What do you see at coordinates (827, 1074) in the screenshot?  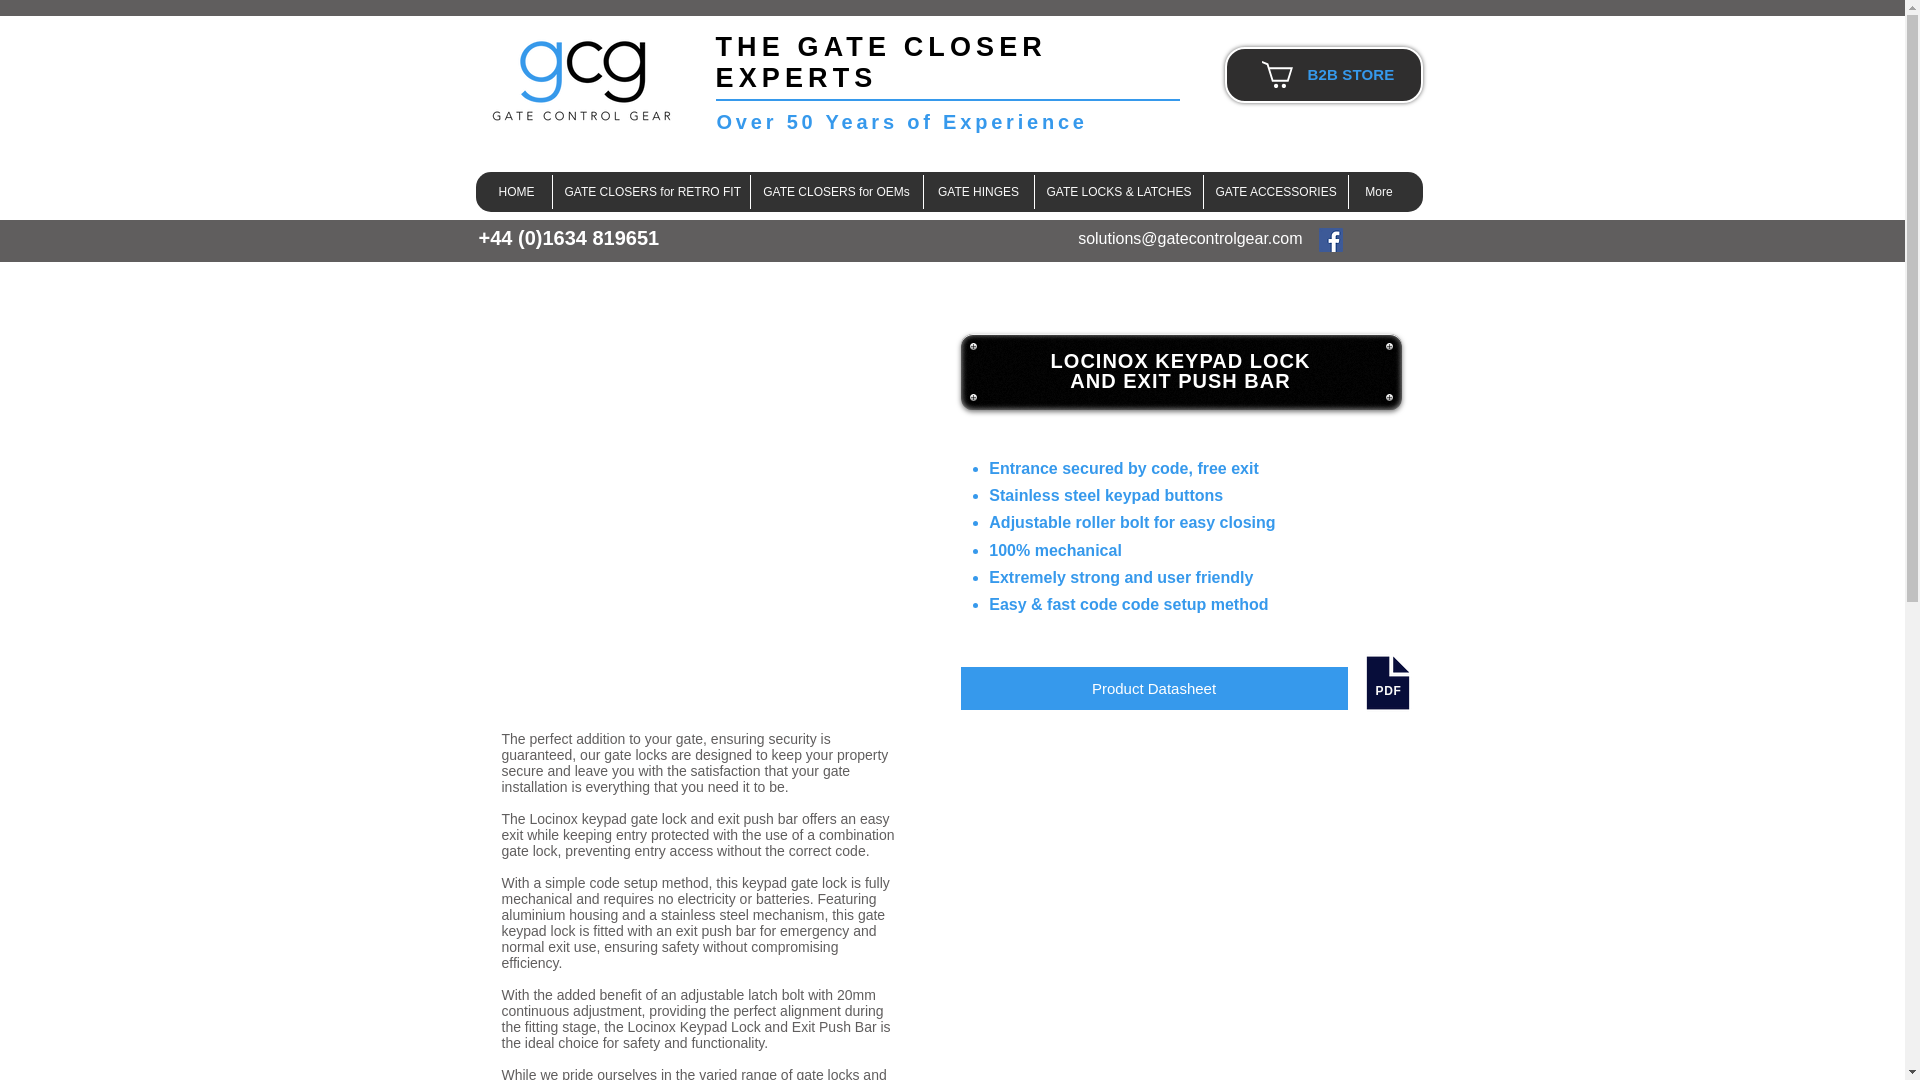 I see `gate locks` at bounding box center [827, 1074].